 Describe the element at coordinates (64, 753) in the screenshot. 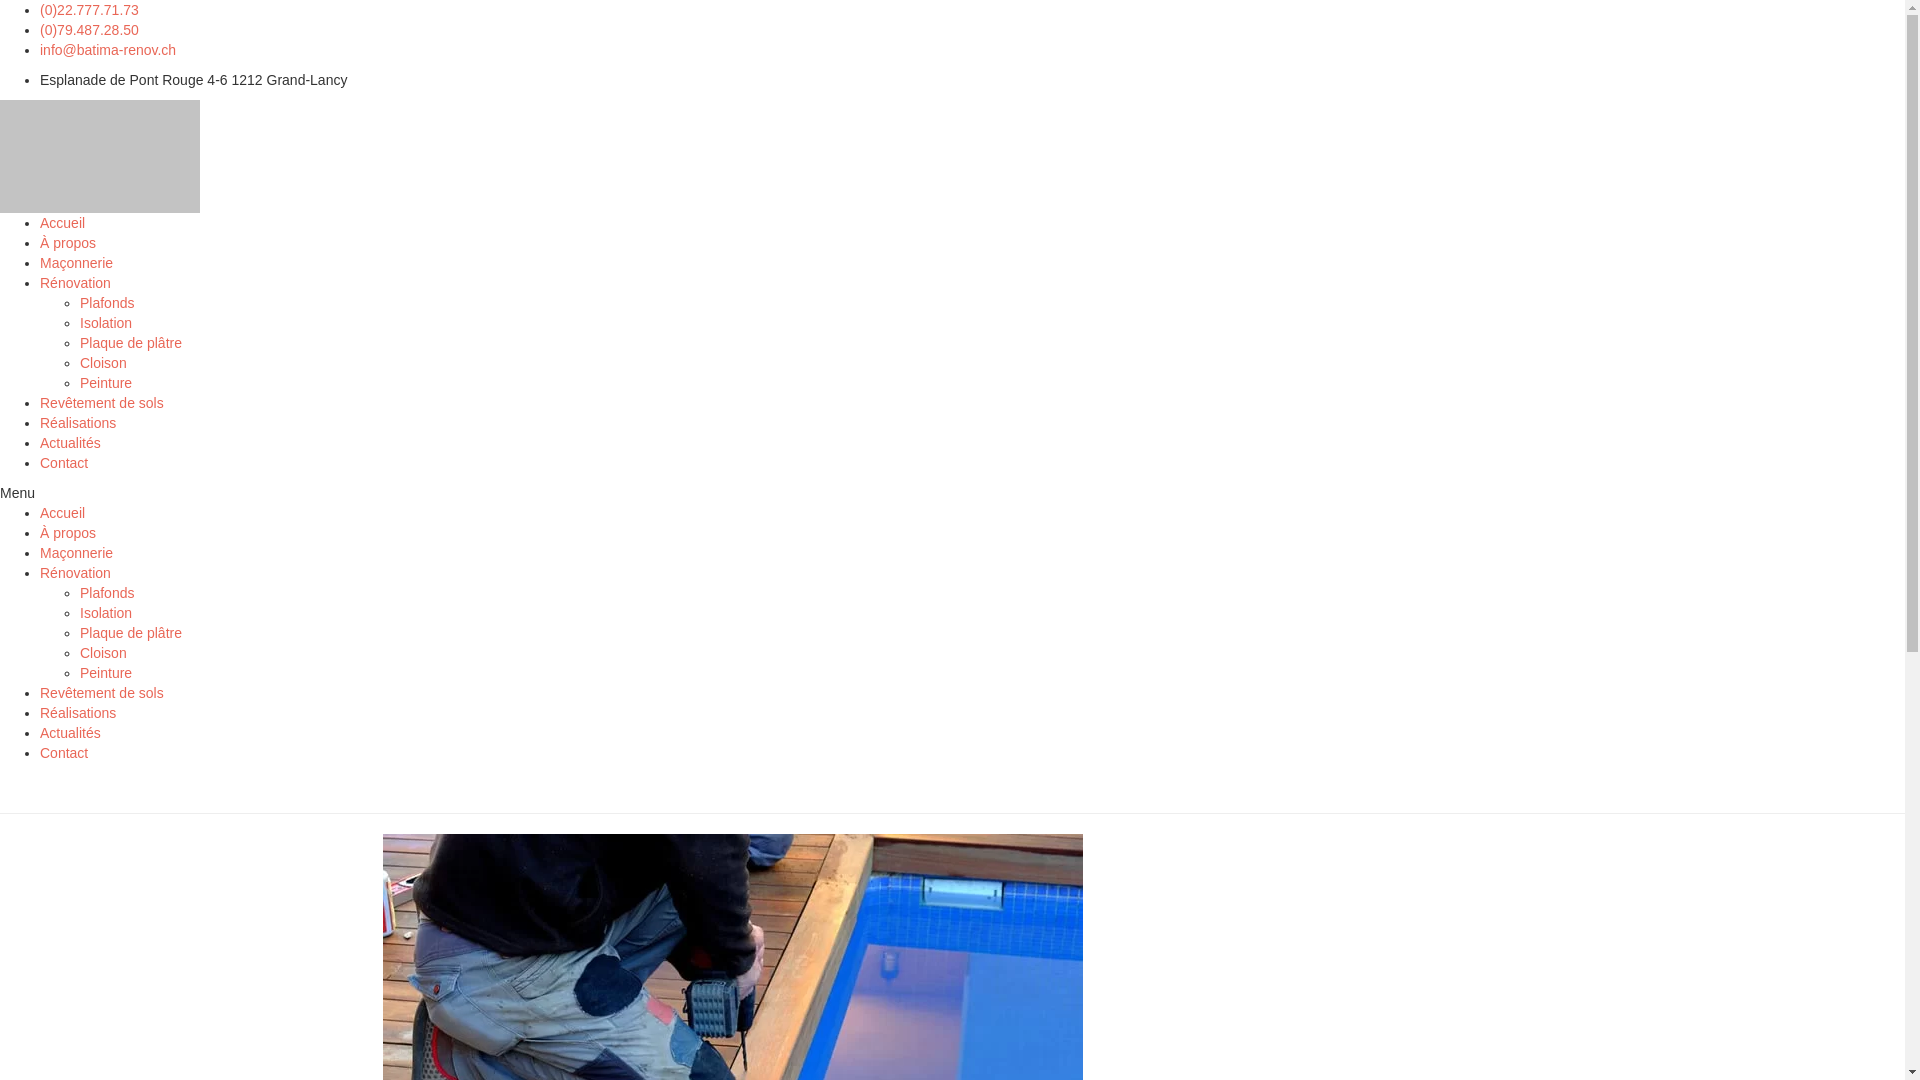

I see `Contact` at that location.